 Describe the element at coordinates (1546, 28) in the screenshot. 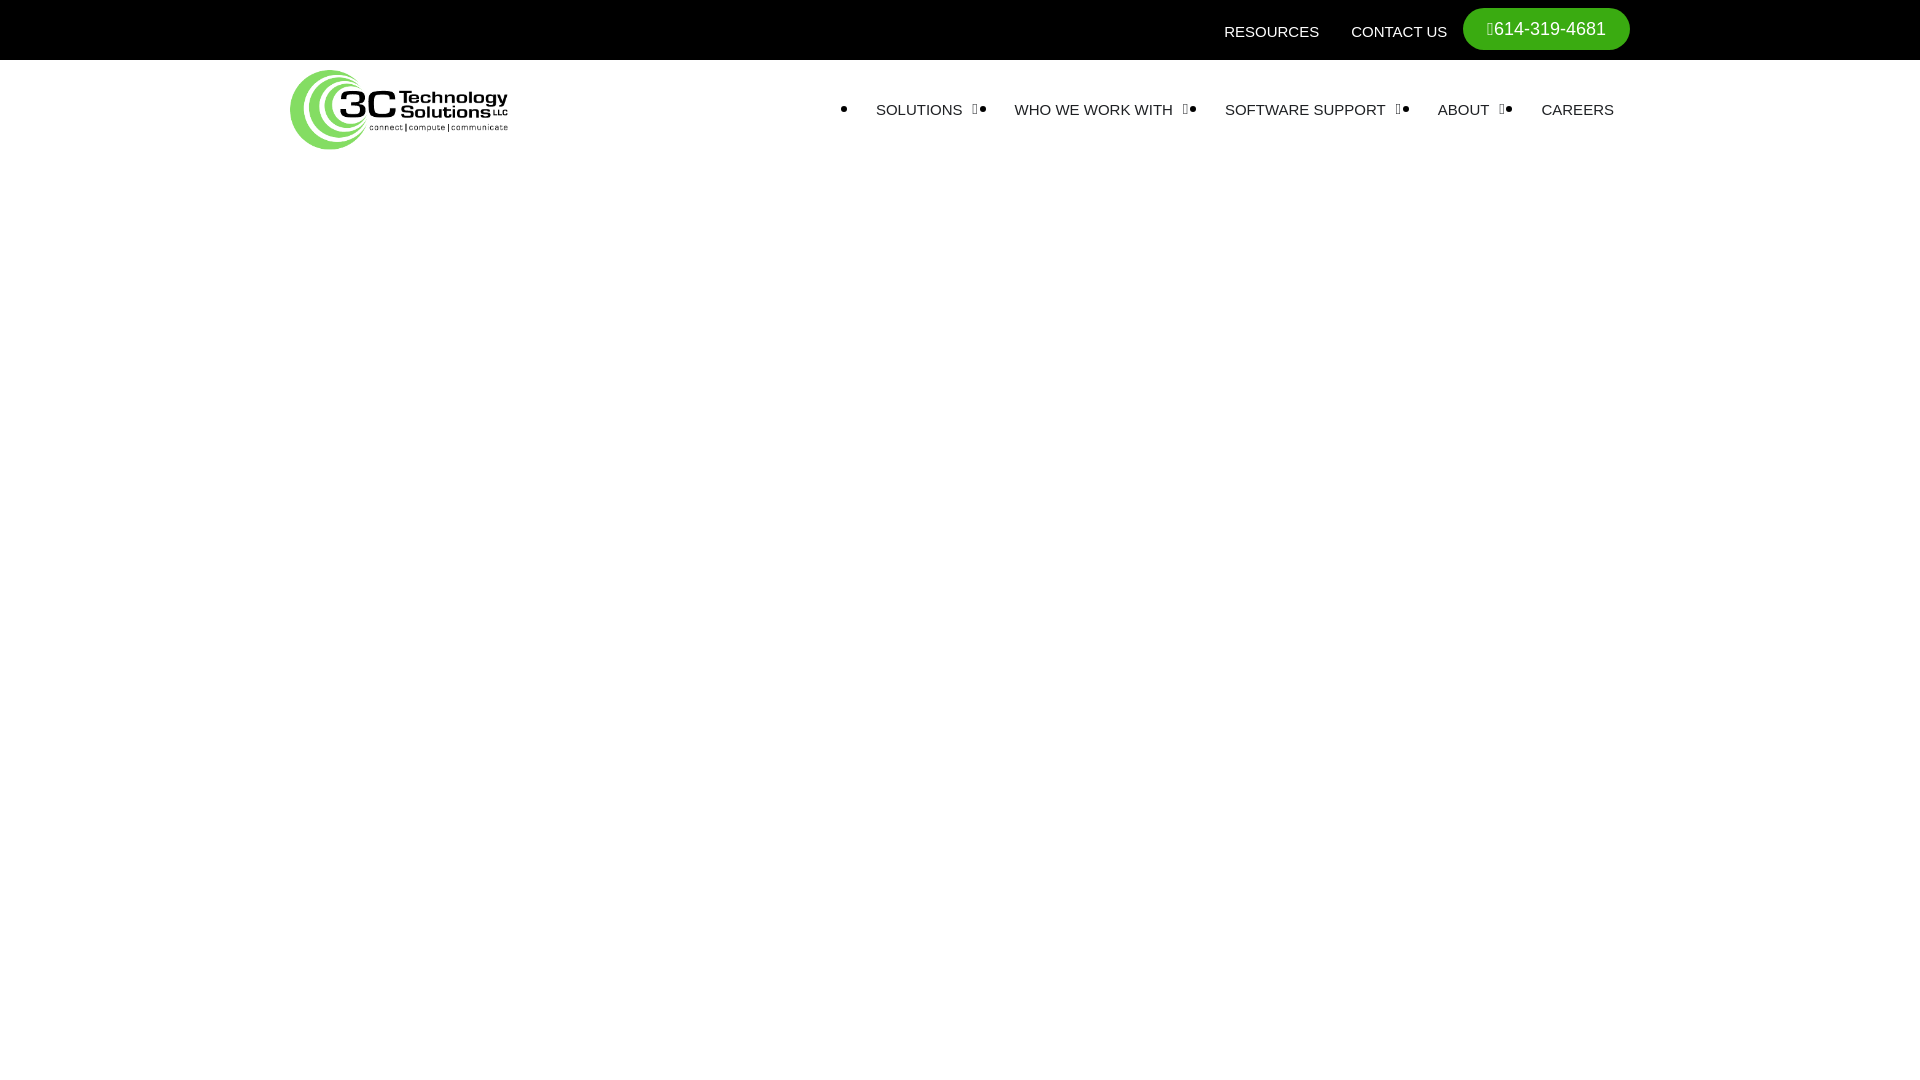

I see `614-319-4681` at that location.